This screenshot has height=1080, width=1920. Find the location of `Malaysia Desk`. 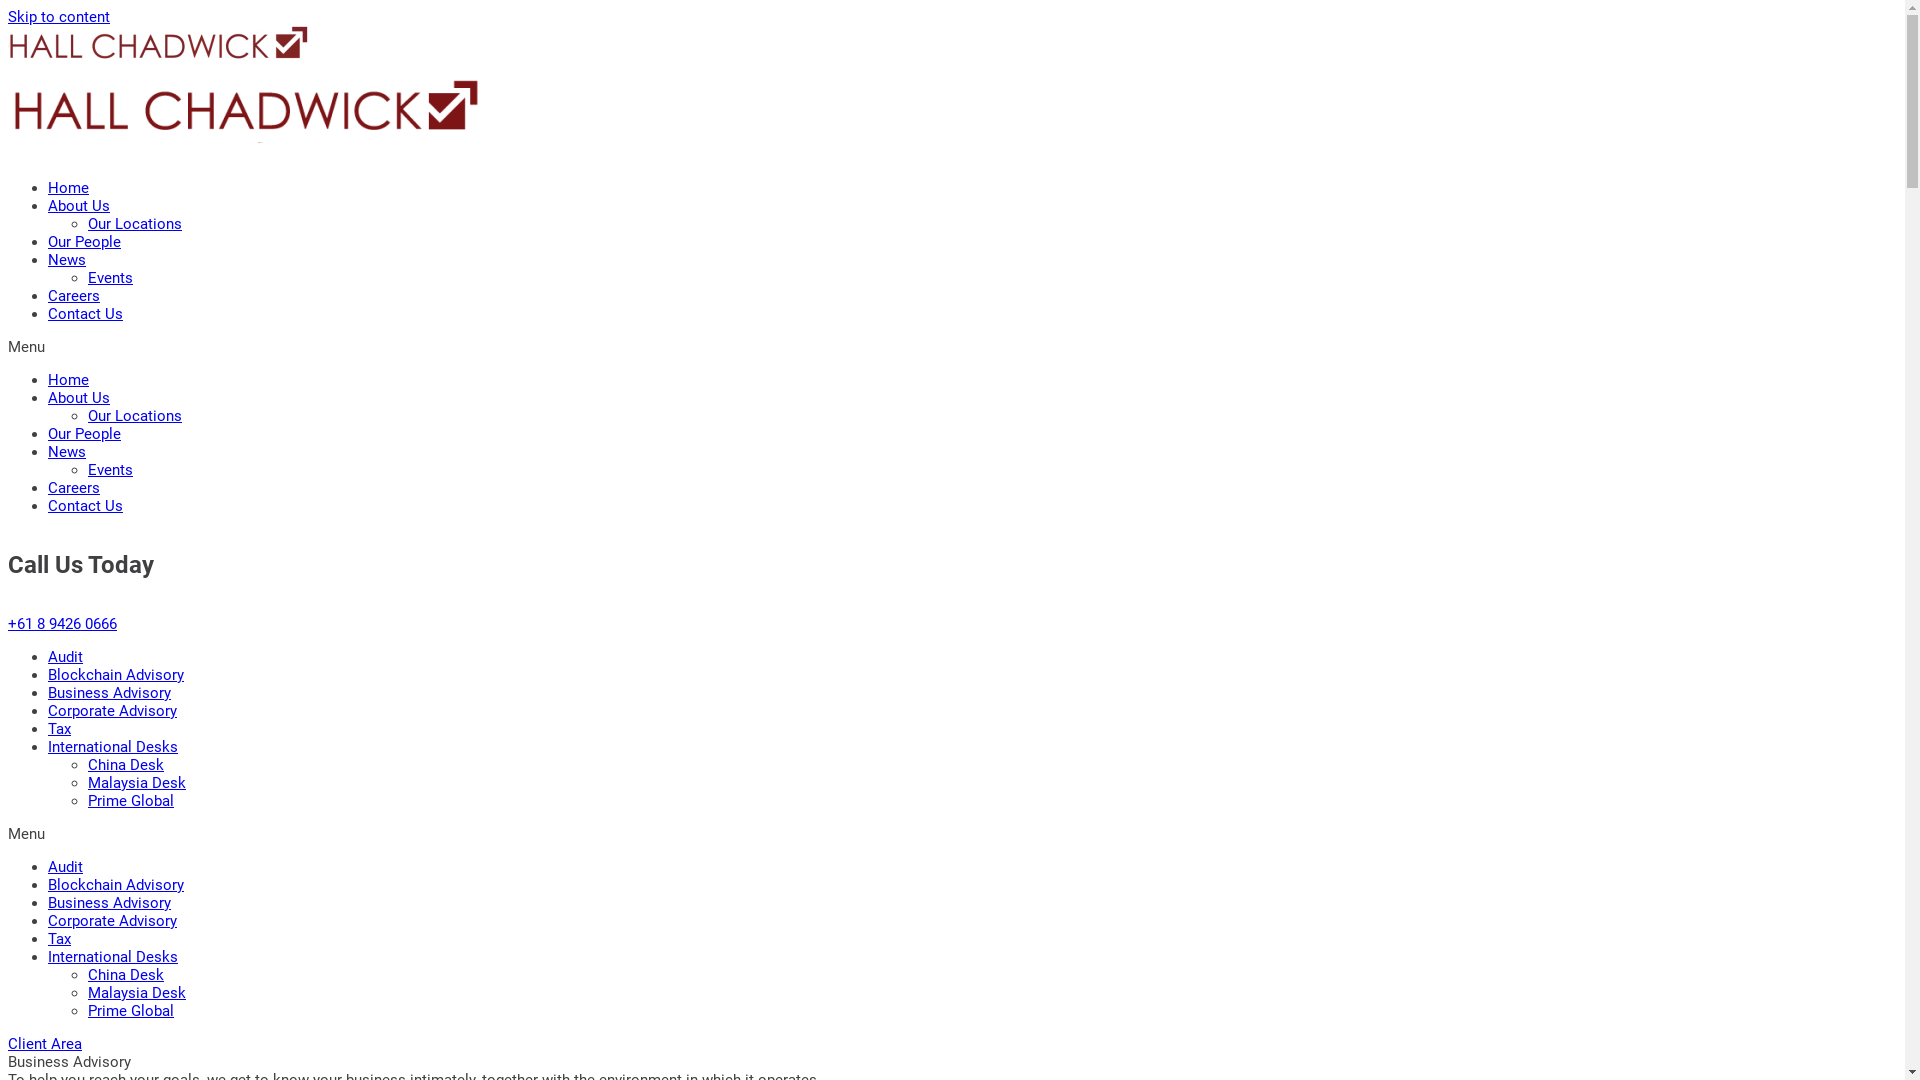

Malaysia Desk is located at coordinates (137, 993).